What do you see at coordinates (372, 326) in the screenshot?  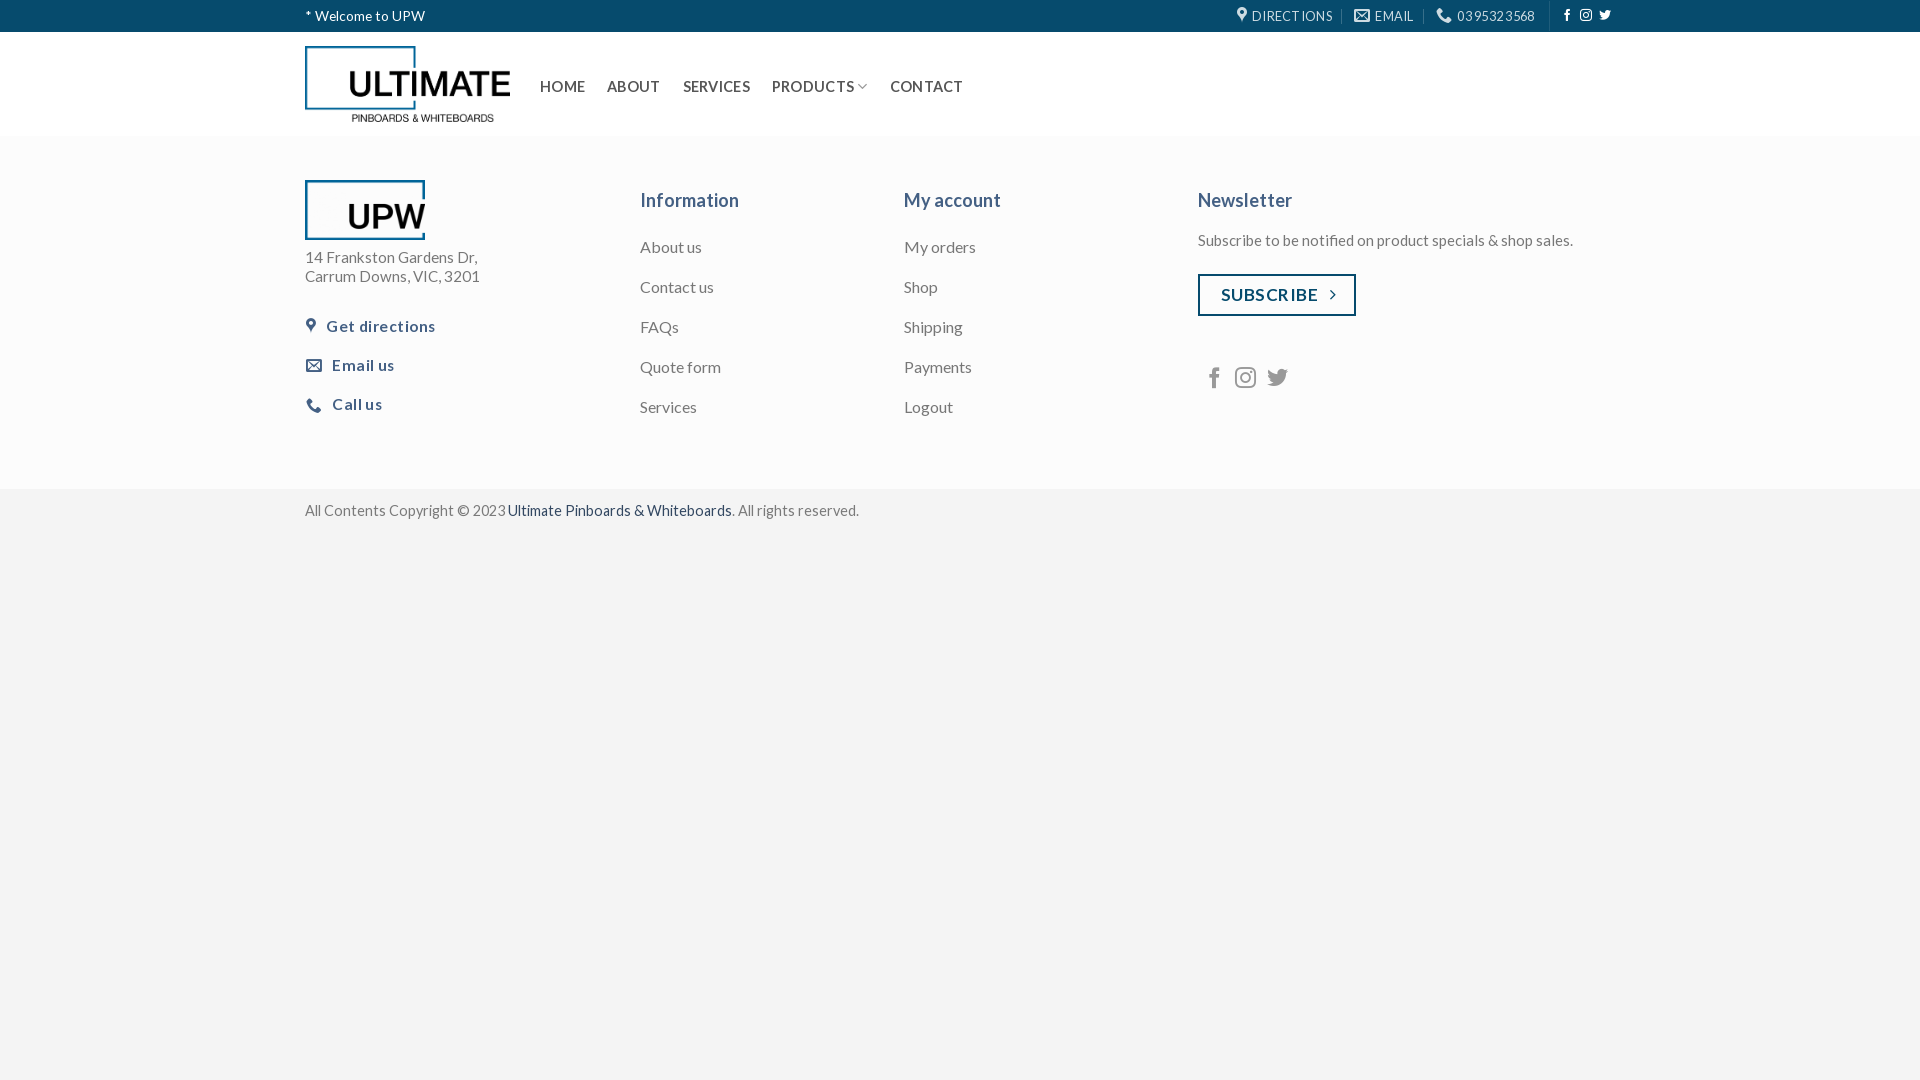 I see `Get directions` at bounding box center [372, 326].